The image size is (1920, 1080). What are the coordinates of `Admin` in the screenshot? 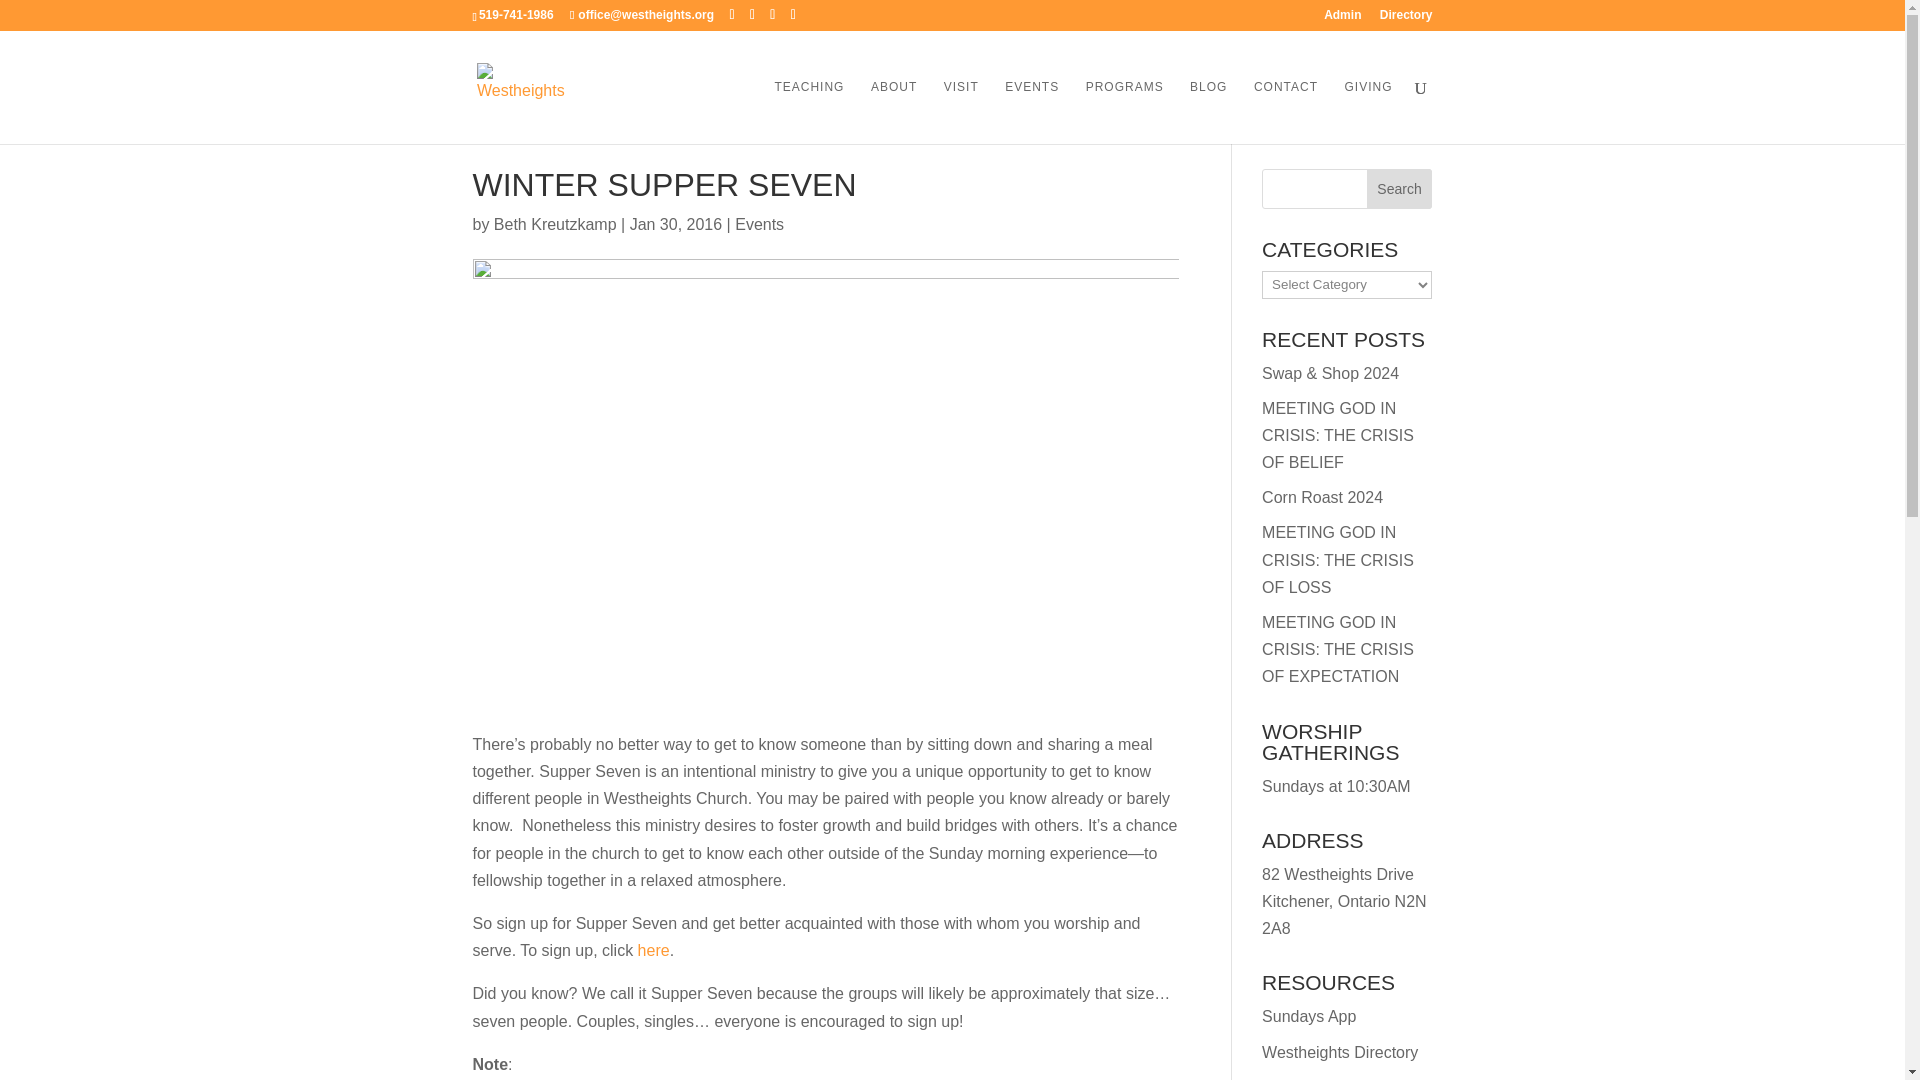 It's located at (1342, 19).